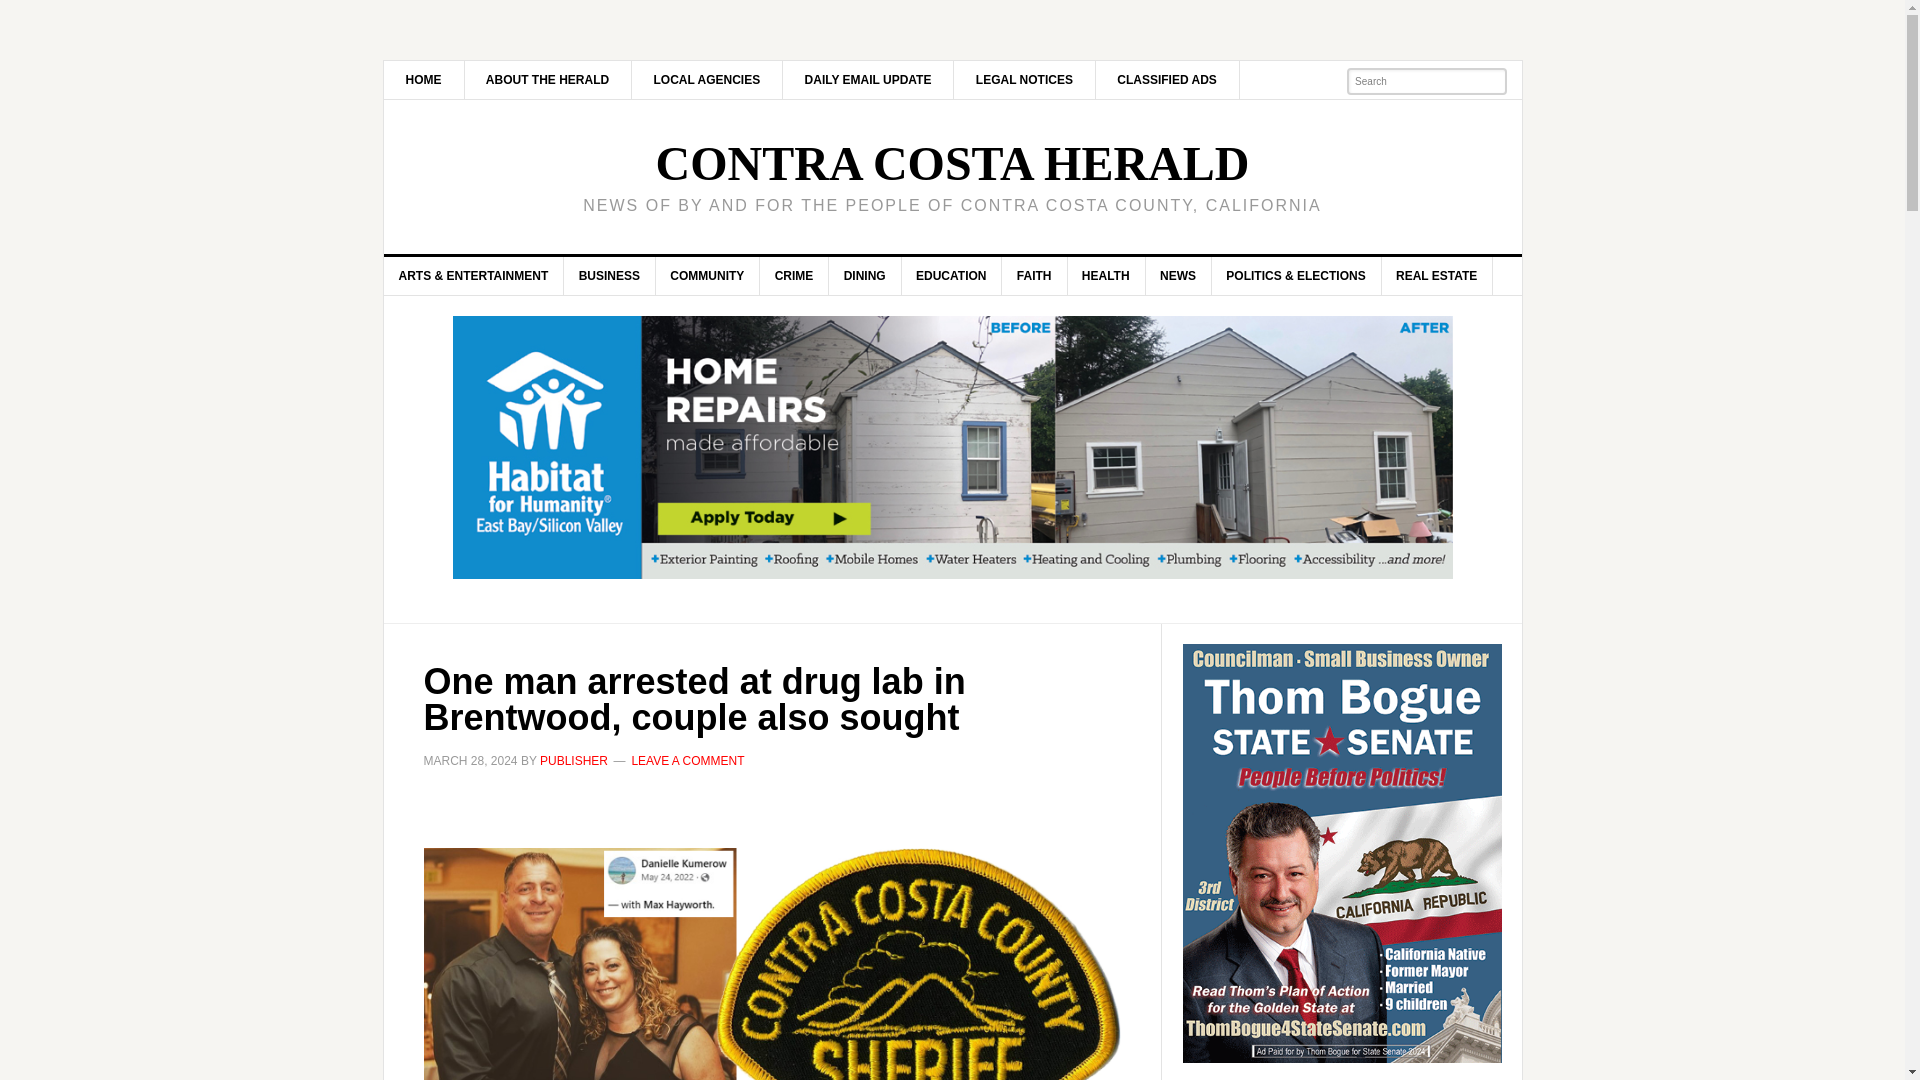 The height and width of the screenshot is (1080, 1920). What do you see at coordinates (1167, 80) in the screenshot?
I see `CLASSIFIED ADS` at bounding box center [1167, 80].